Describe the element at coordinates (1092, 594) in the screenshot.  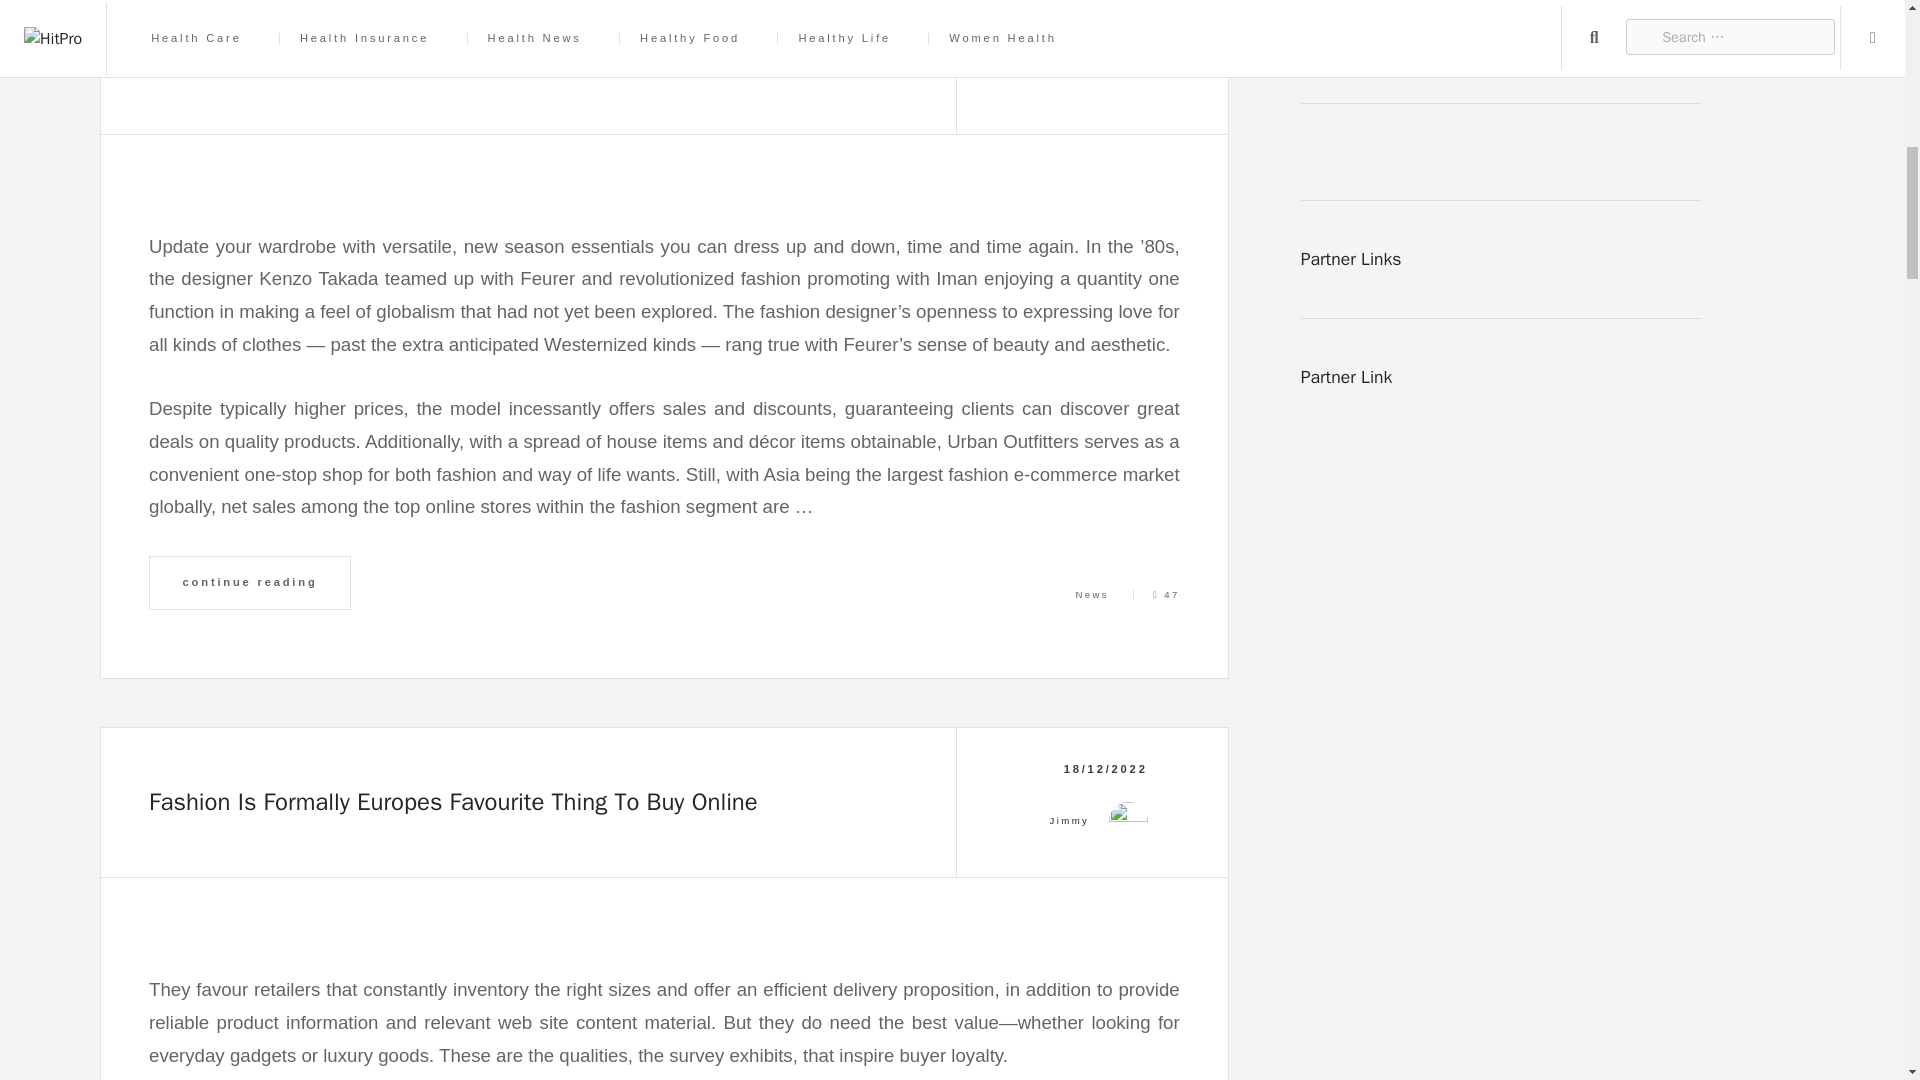
I see `News` at that location.